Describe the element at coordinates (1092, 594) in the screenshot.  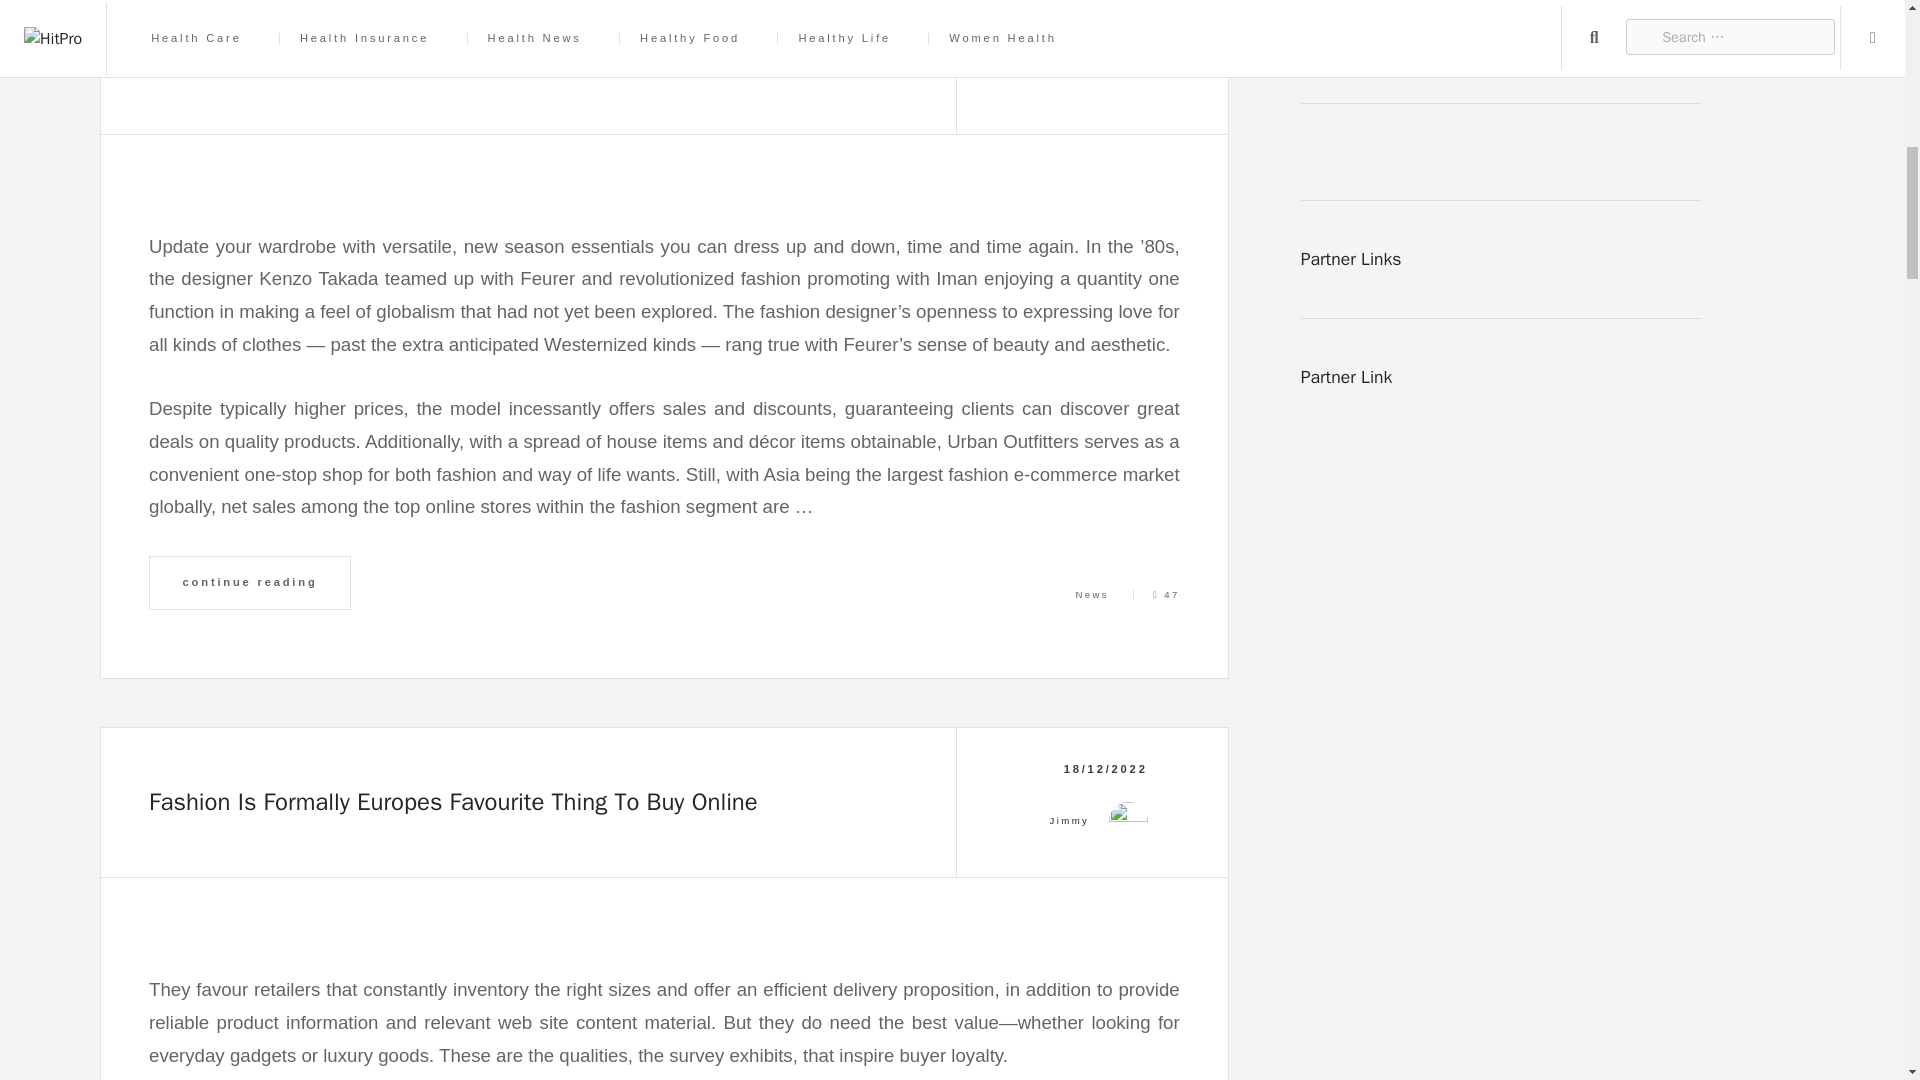
I see `News` at that location.